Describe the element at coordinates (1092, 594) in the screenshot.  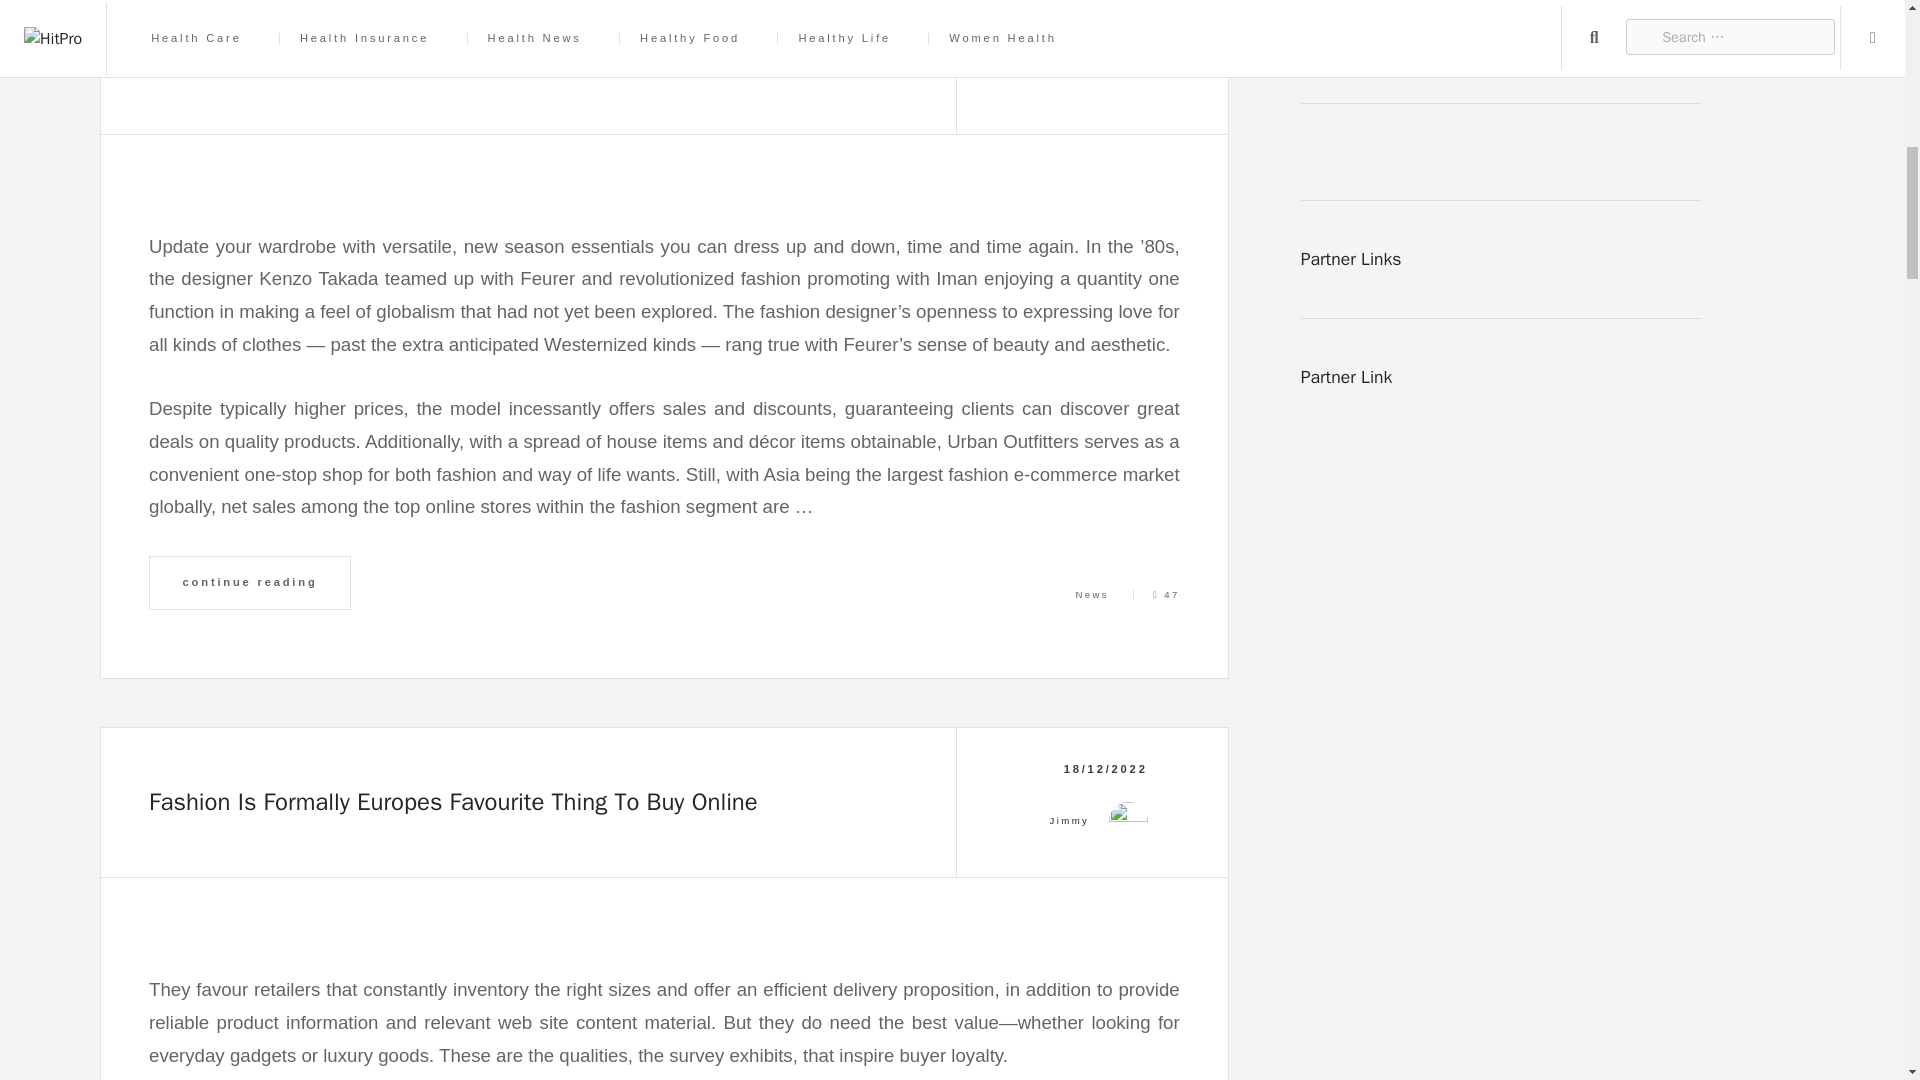
I see `News` at that location.